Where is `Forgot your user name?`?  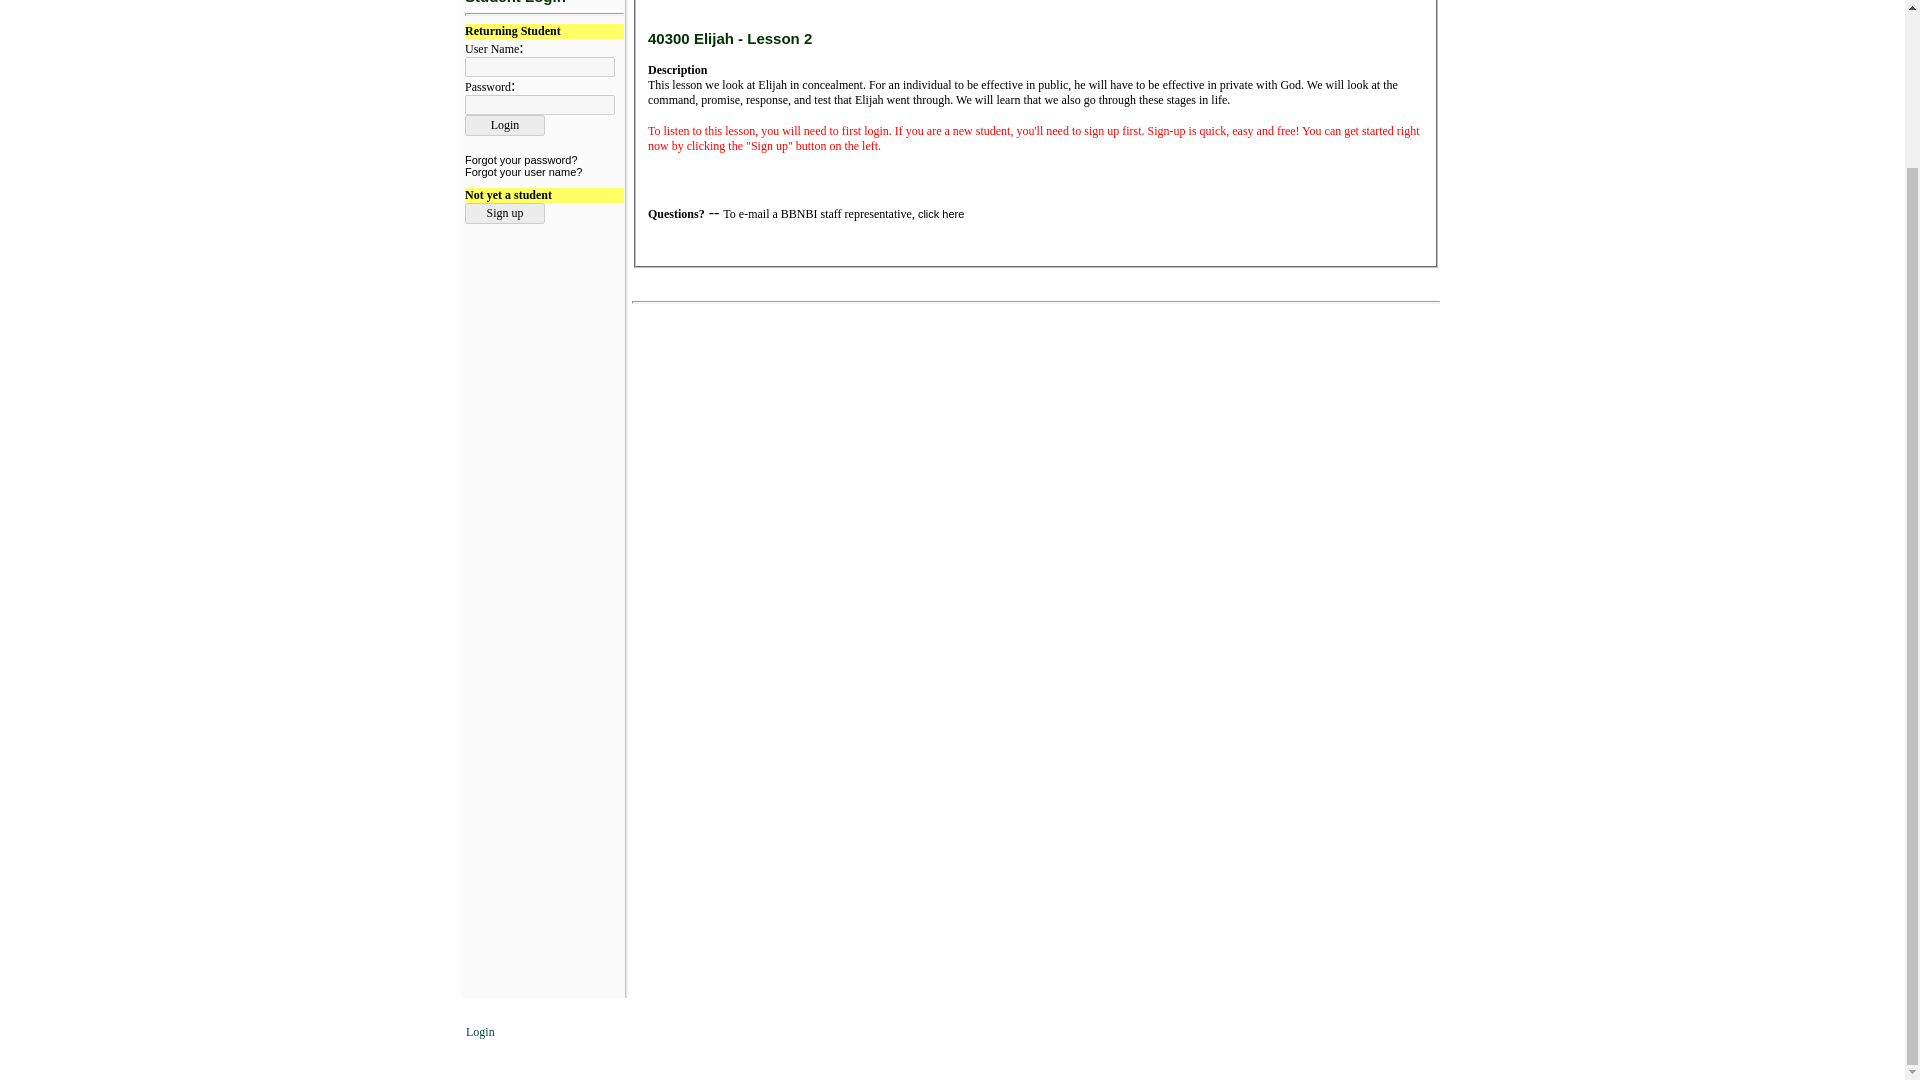
Forgot your user name? is located at coordinates (522, 172).